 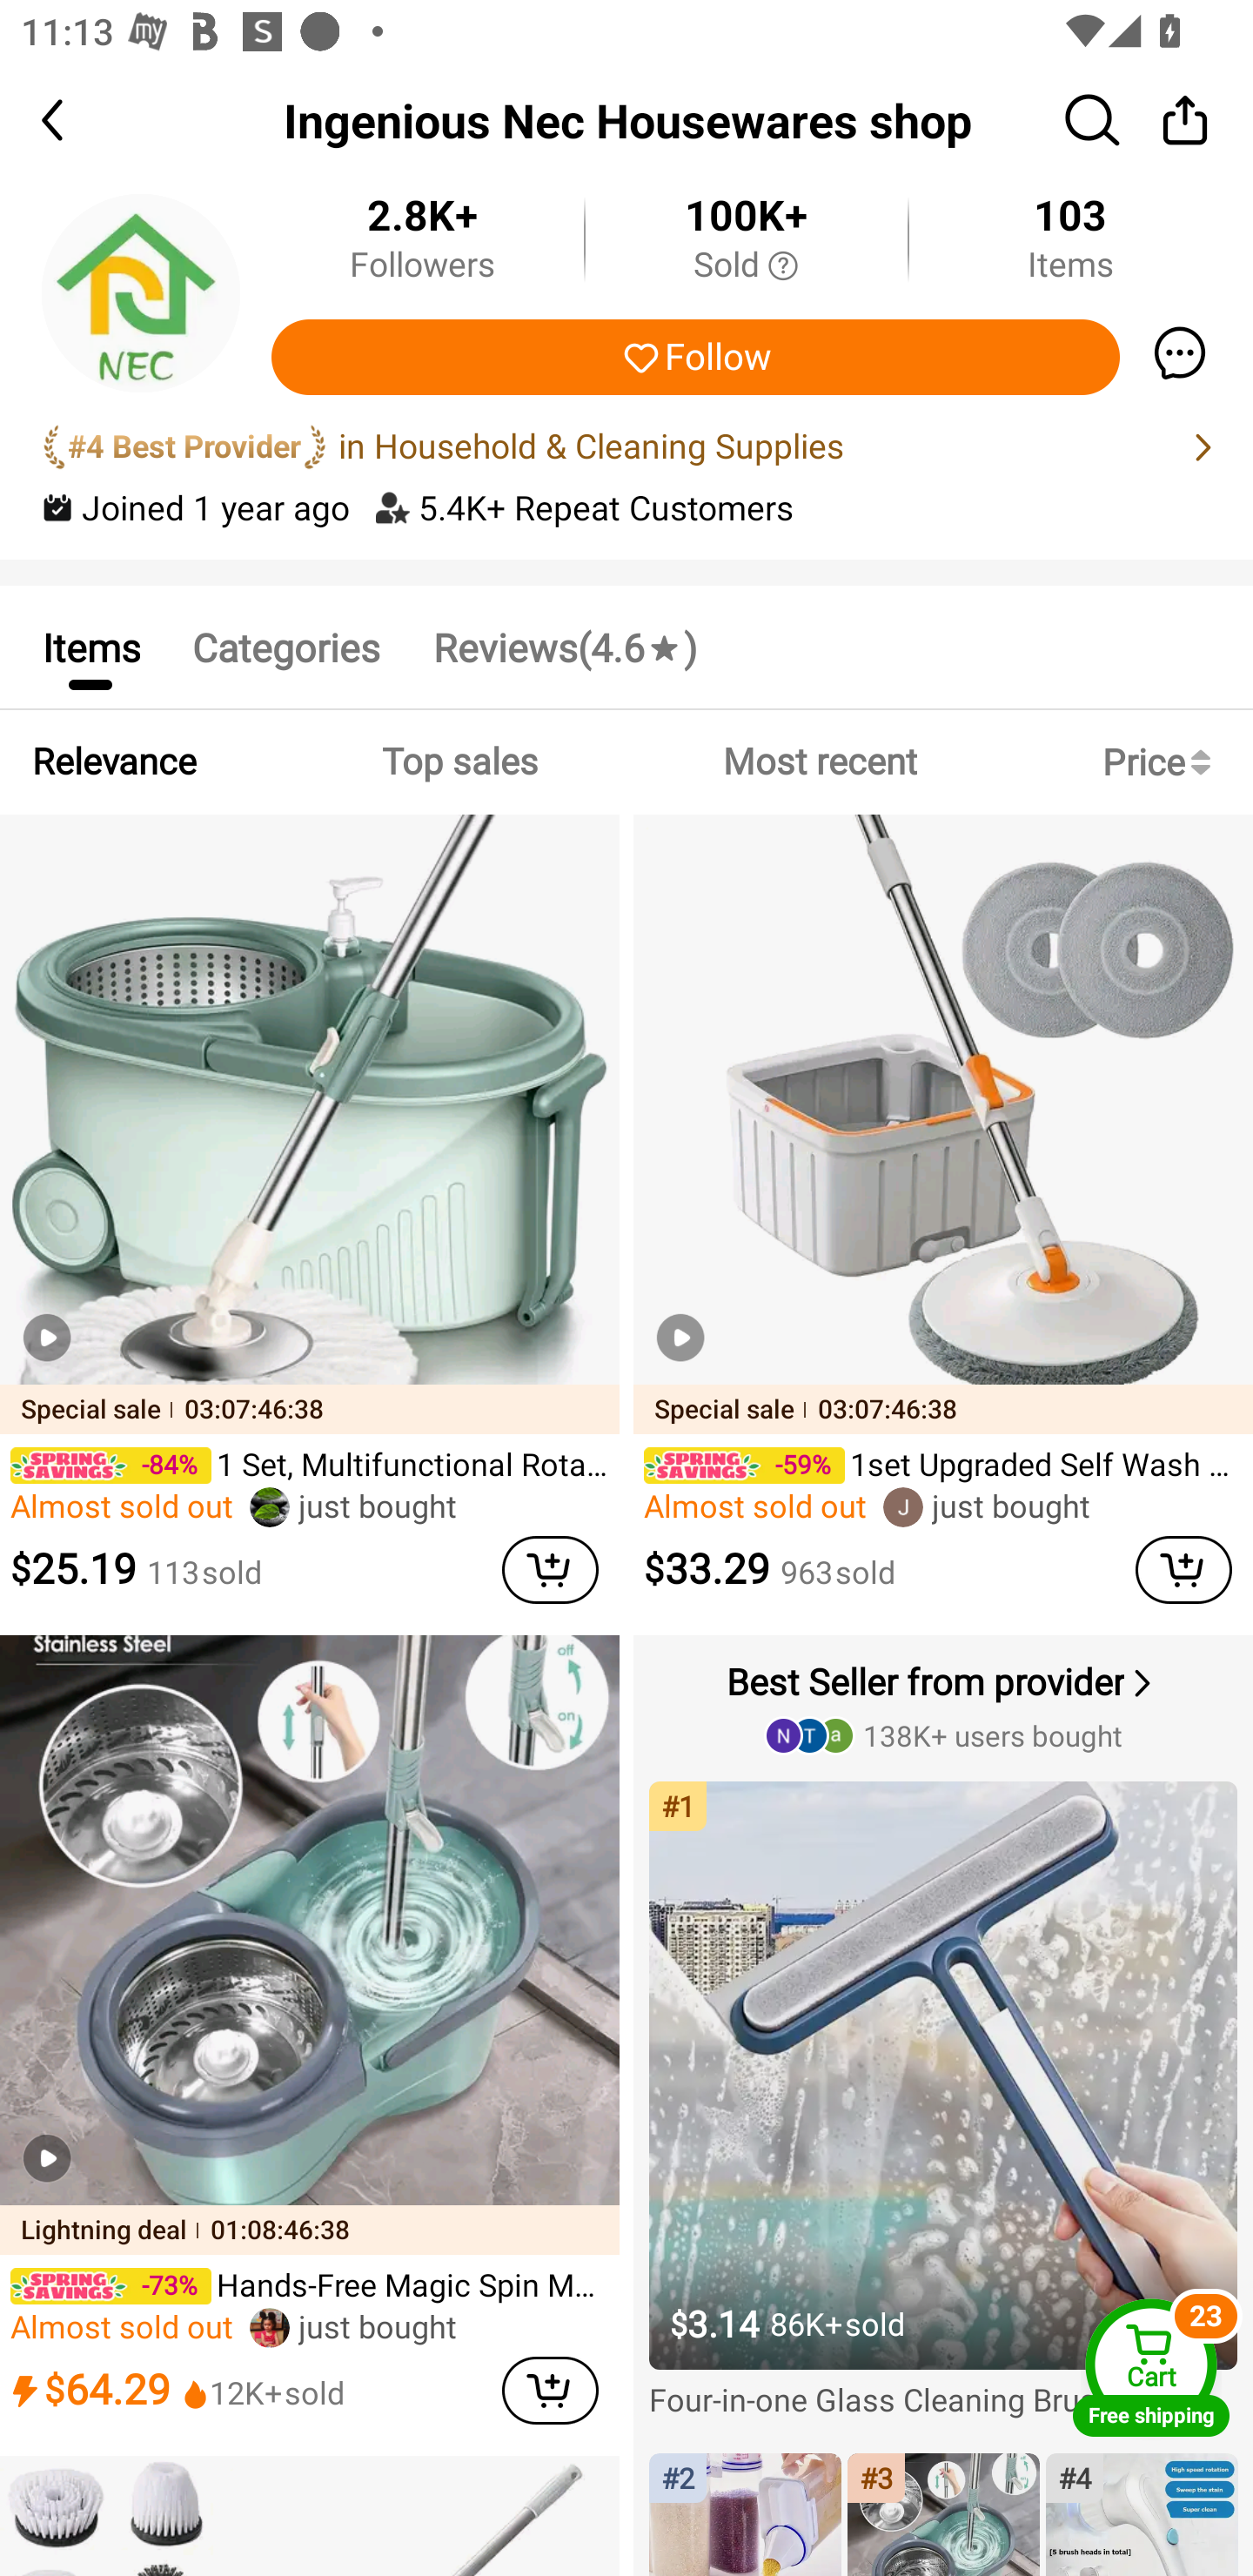 What do you see at coordinates (90, 646) in the screenshot?
I see `Items` at bounding box center [90, 646].